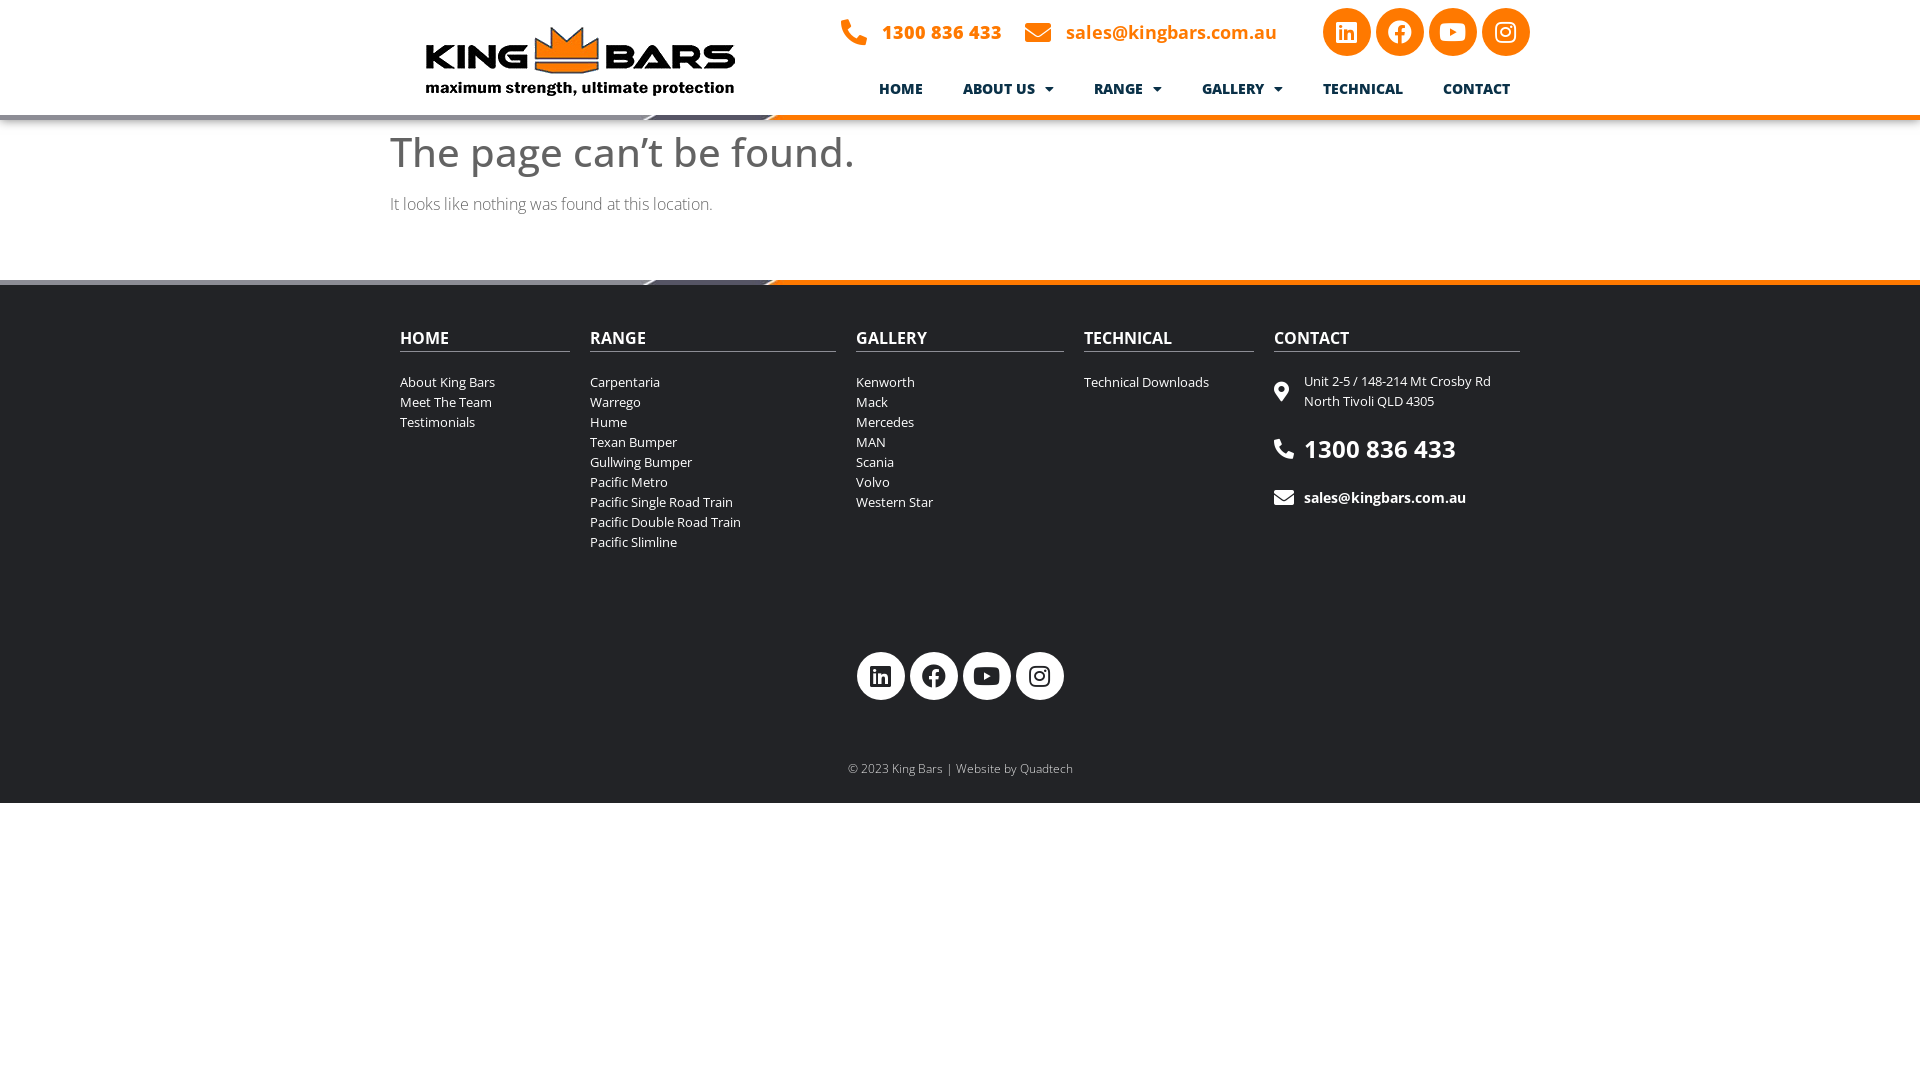 The height and width of the screenshot is (1080, 1920). What do you see at coordinates (1008, 89) in the screenshot?
I see `ABOUT US` at bounding box center [1008, 89].